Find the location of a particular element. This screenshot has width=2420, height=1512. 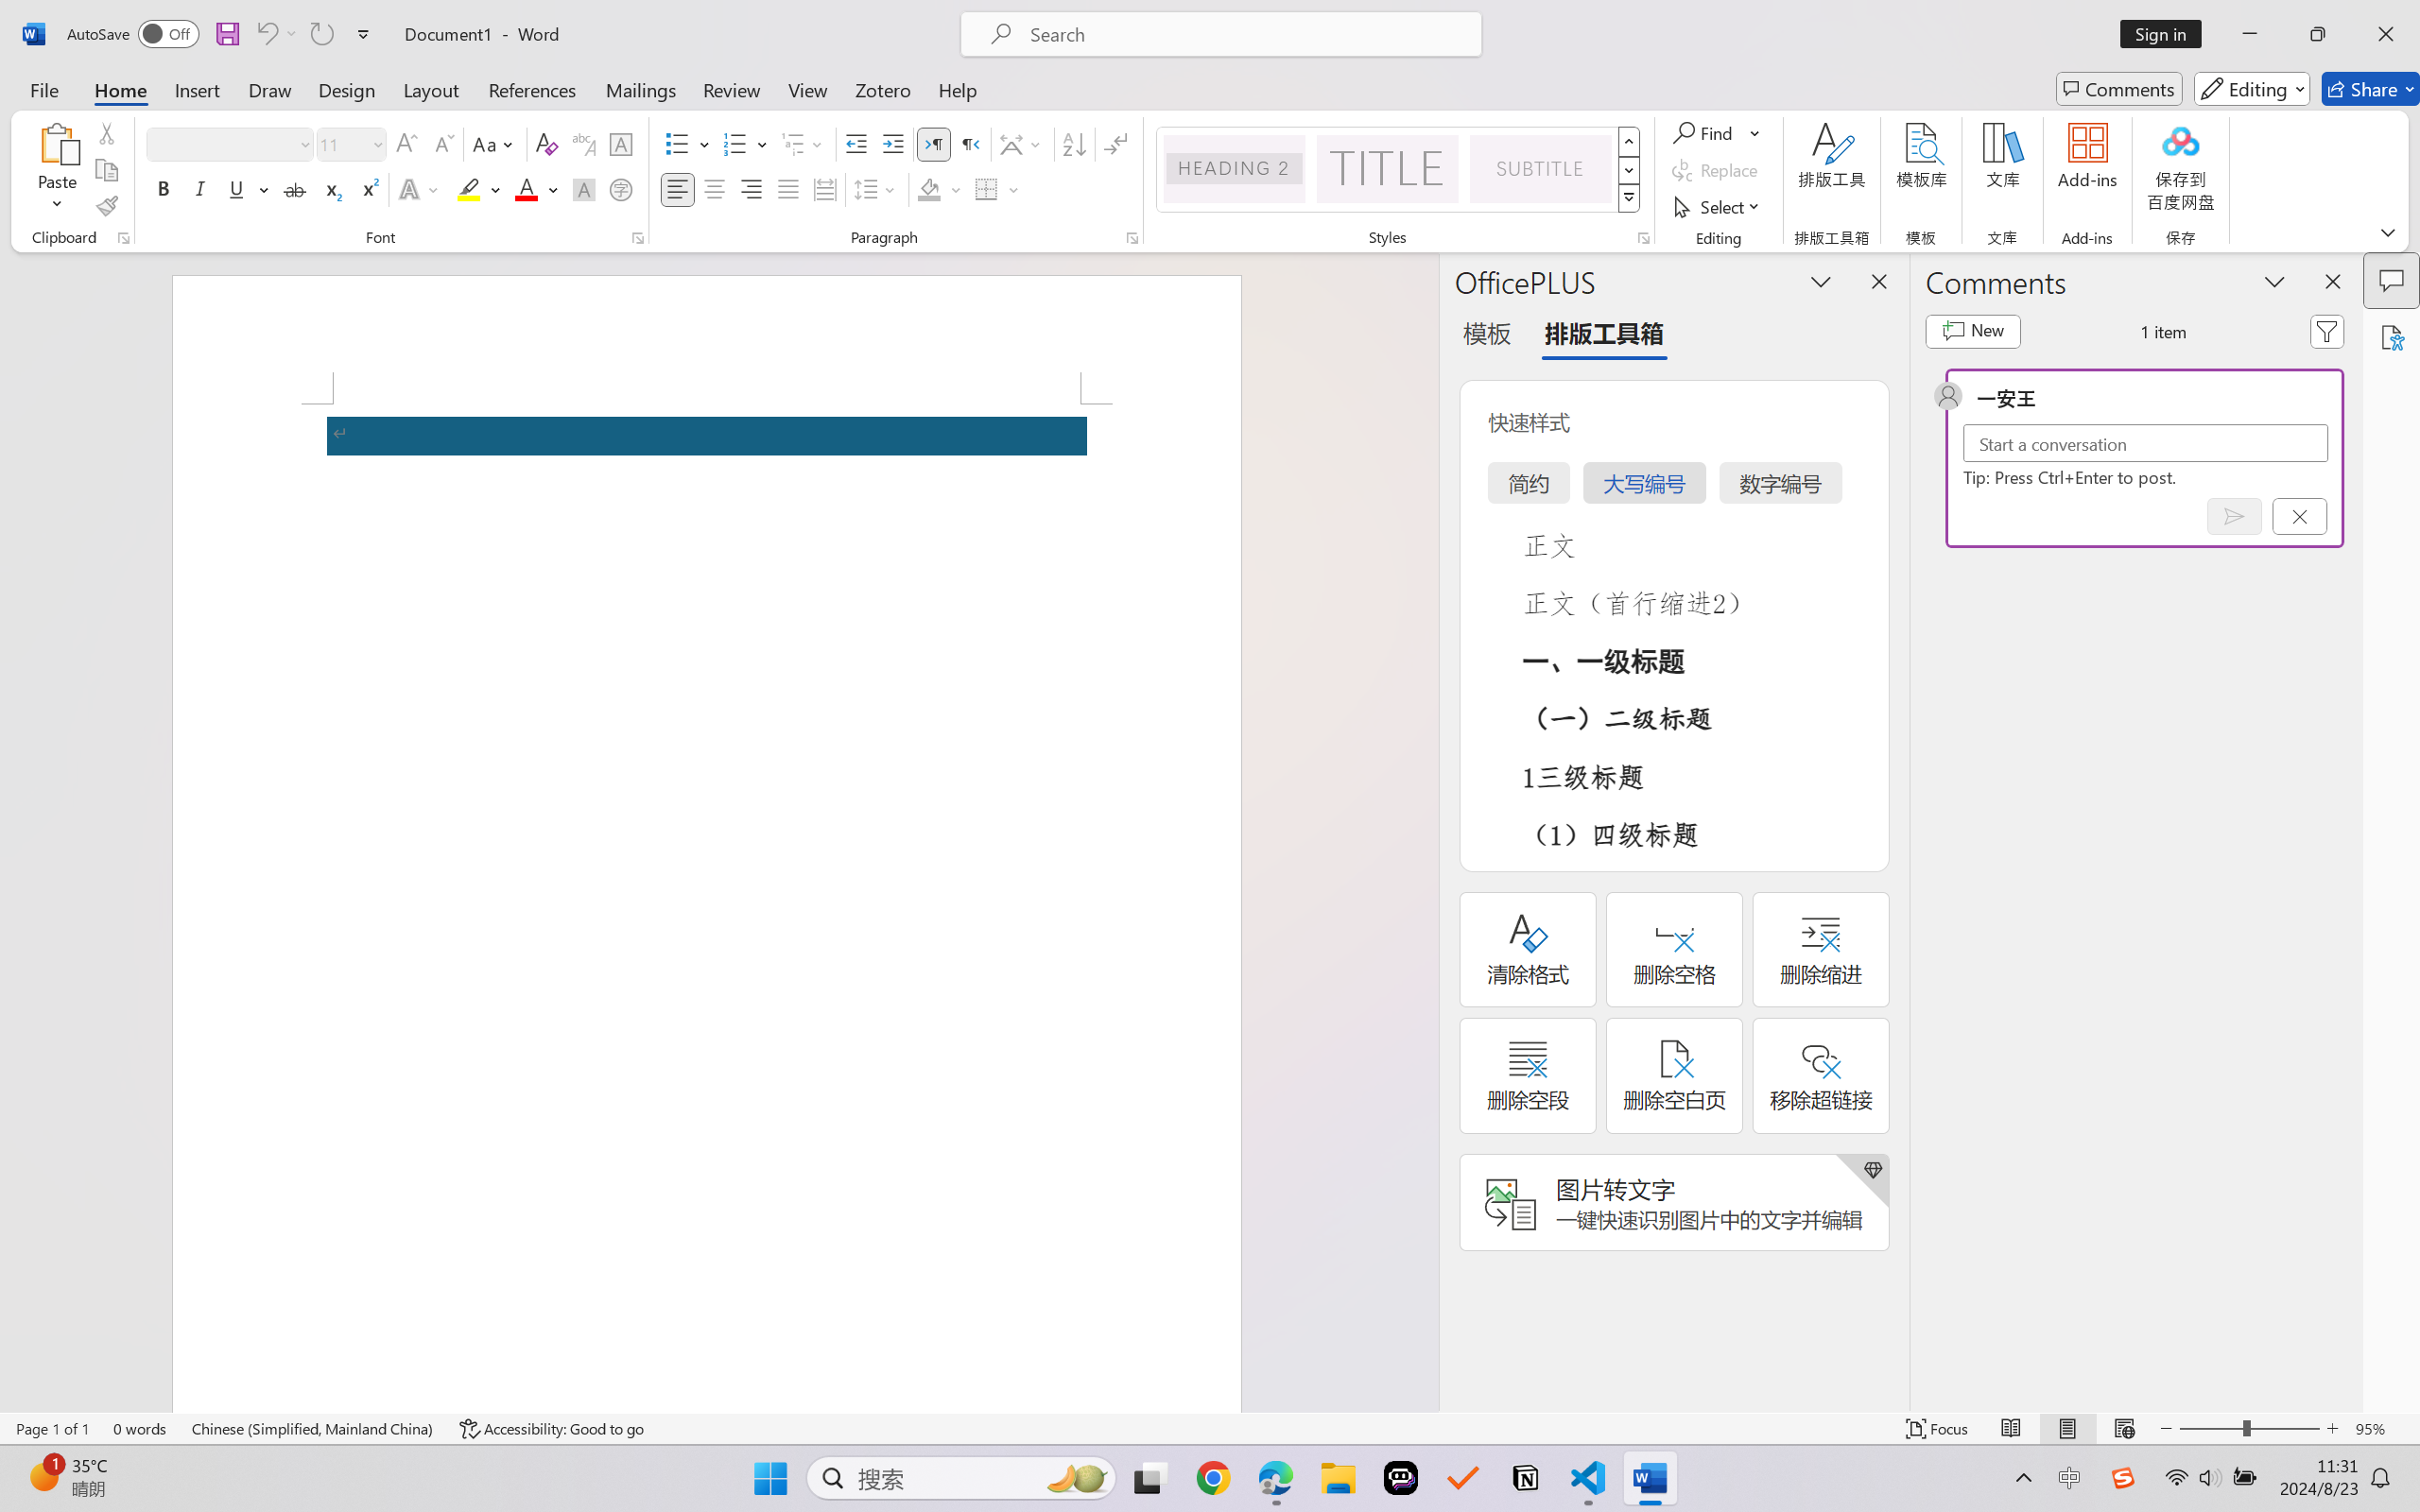

Editing is located at coordinates (2252, 89).